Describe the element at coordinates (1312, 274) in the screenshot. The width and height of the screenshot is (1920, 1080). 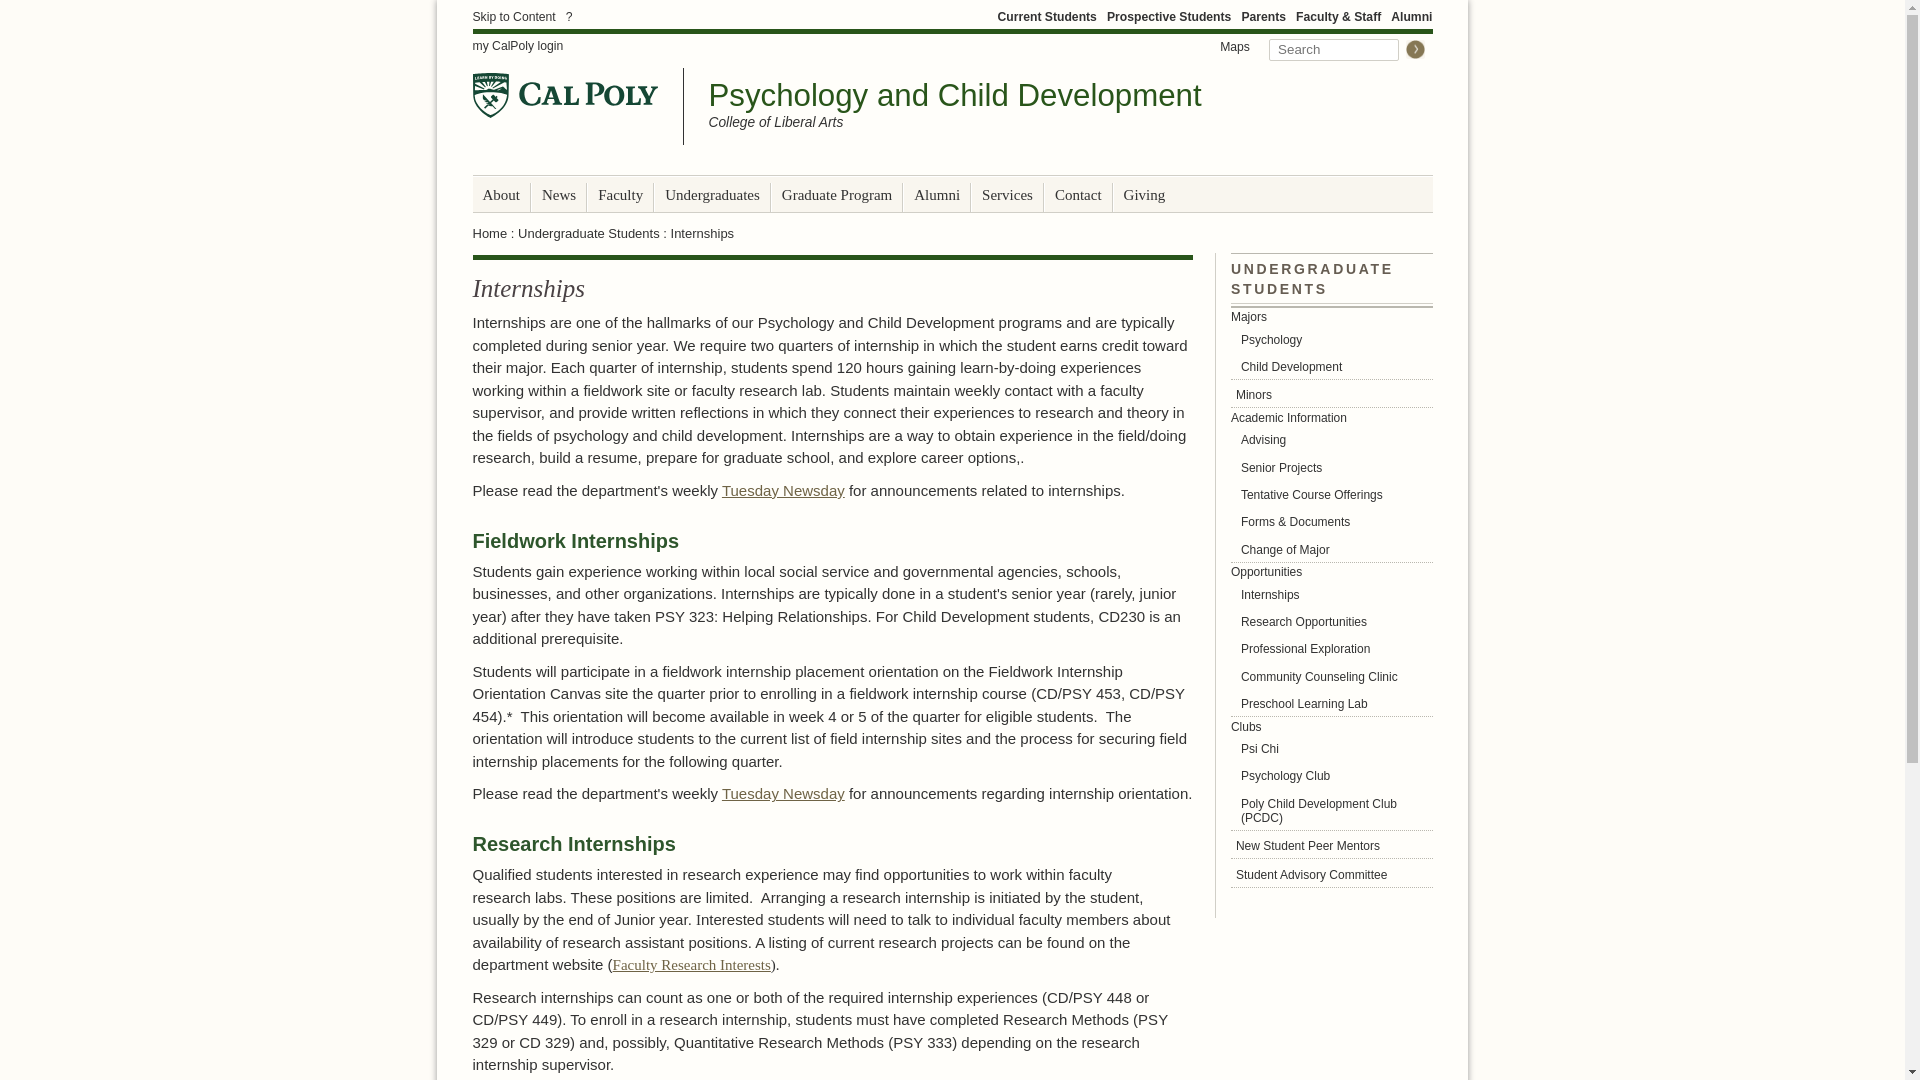
I see `UNDERGRADUATE STUDENTS` at that location.